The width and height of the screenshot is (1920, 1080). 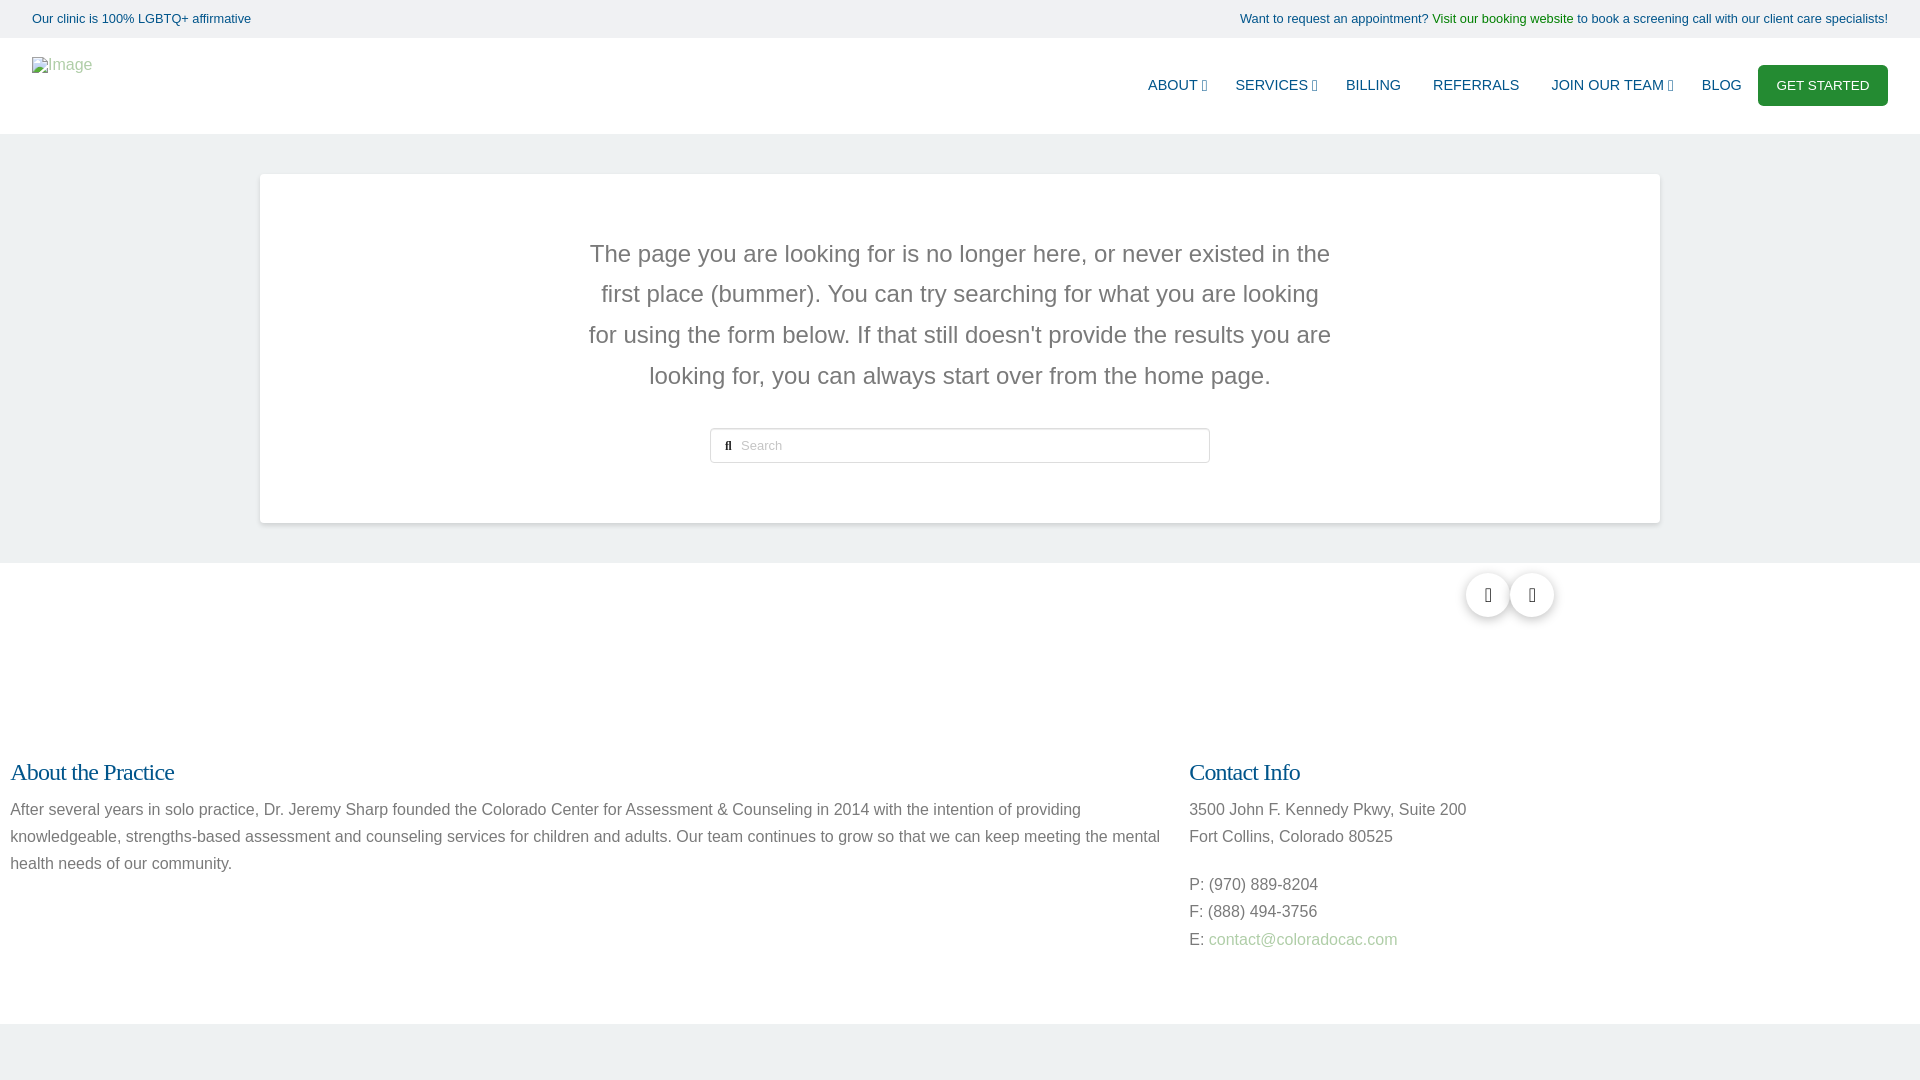 I want to click on JOIN OUR TEAM, so click(x=1610, y=85).